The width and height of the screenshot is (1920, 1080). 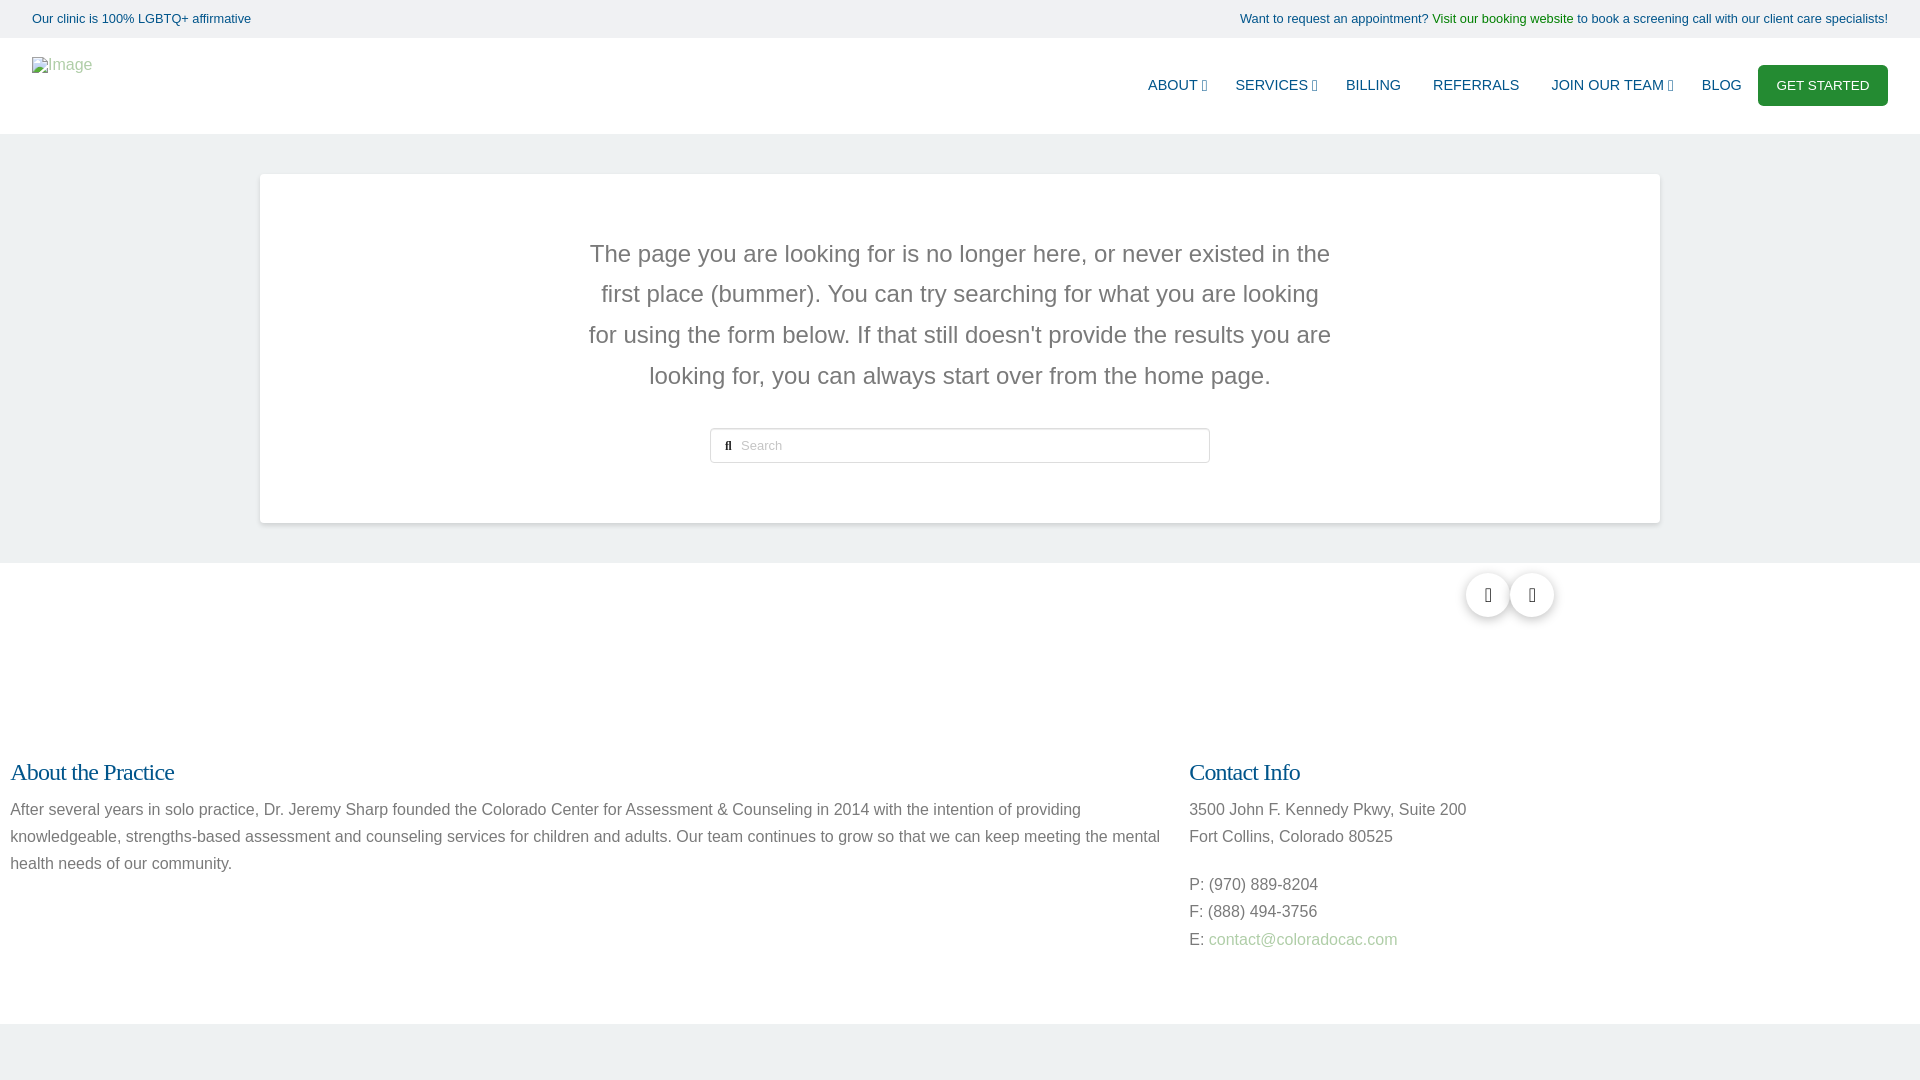 I want to click on JOIN OUR TEAM, so click(x=1610, y=85).